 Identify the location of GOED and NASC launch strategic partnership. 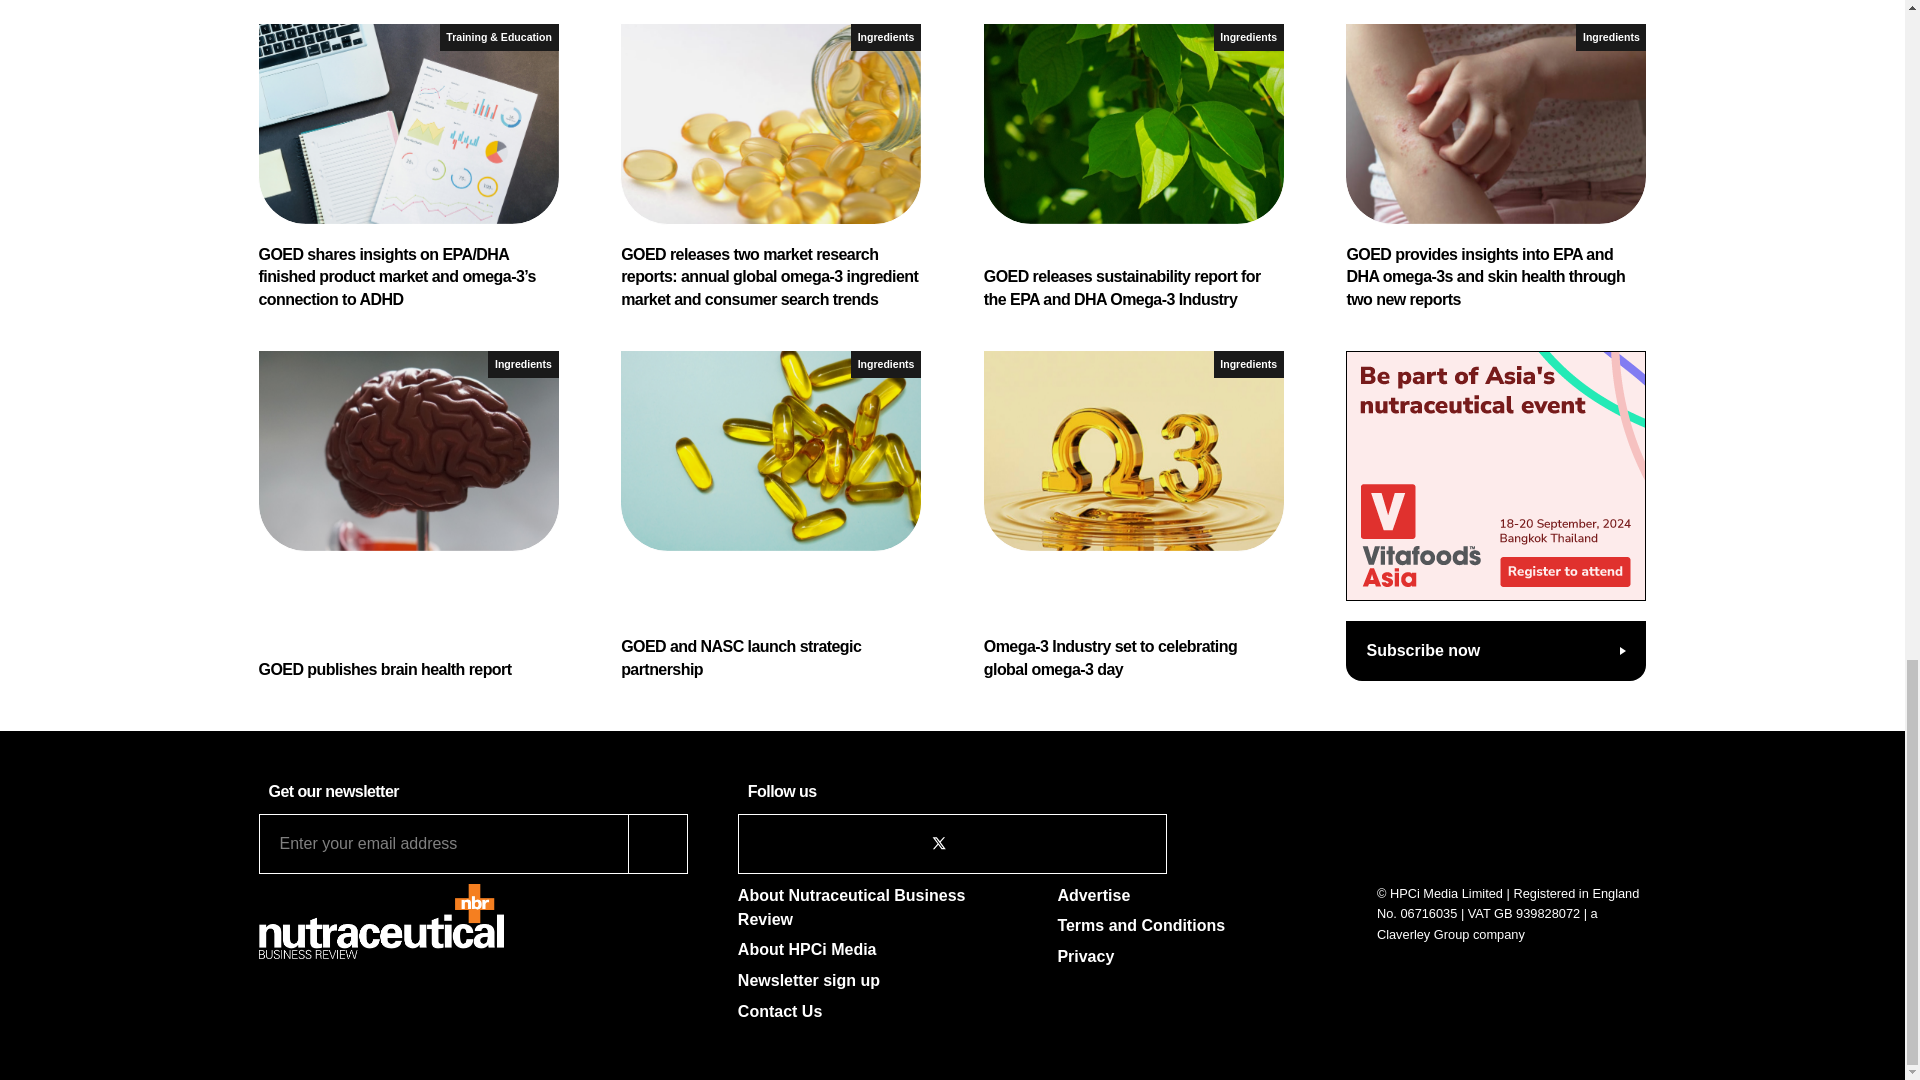
(770, 516).